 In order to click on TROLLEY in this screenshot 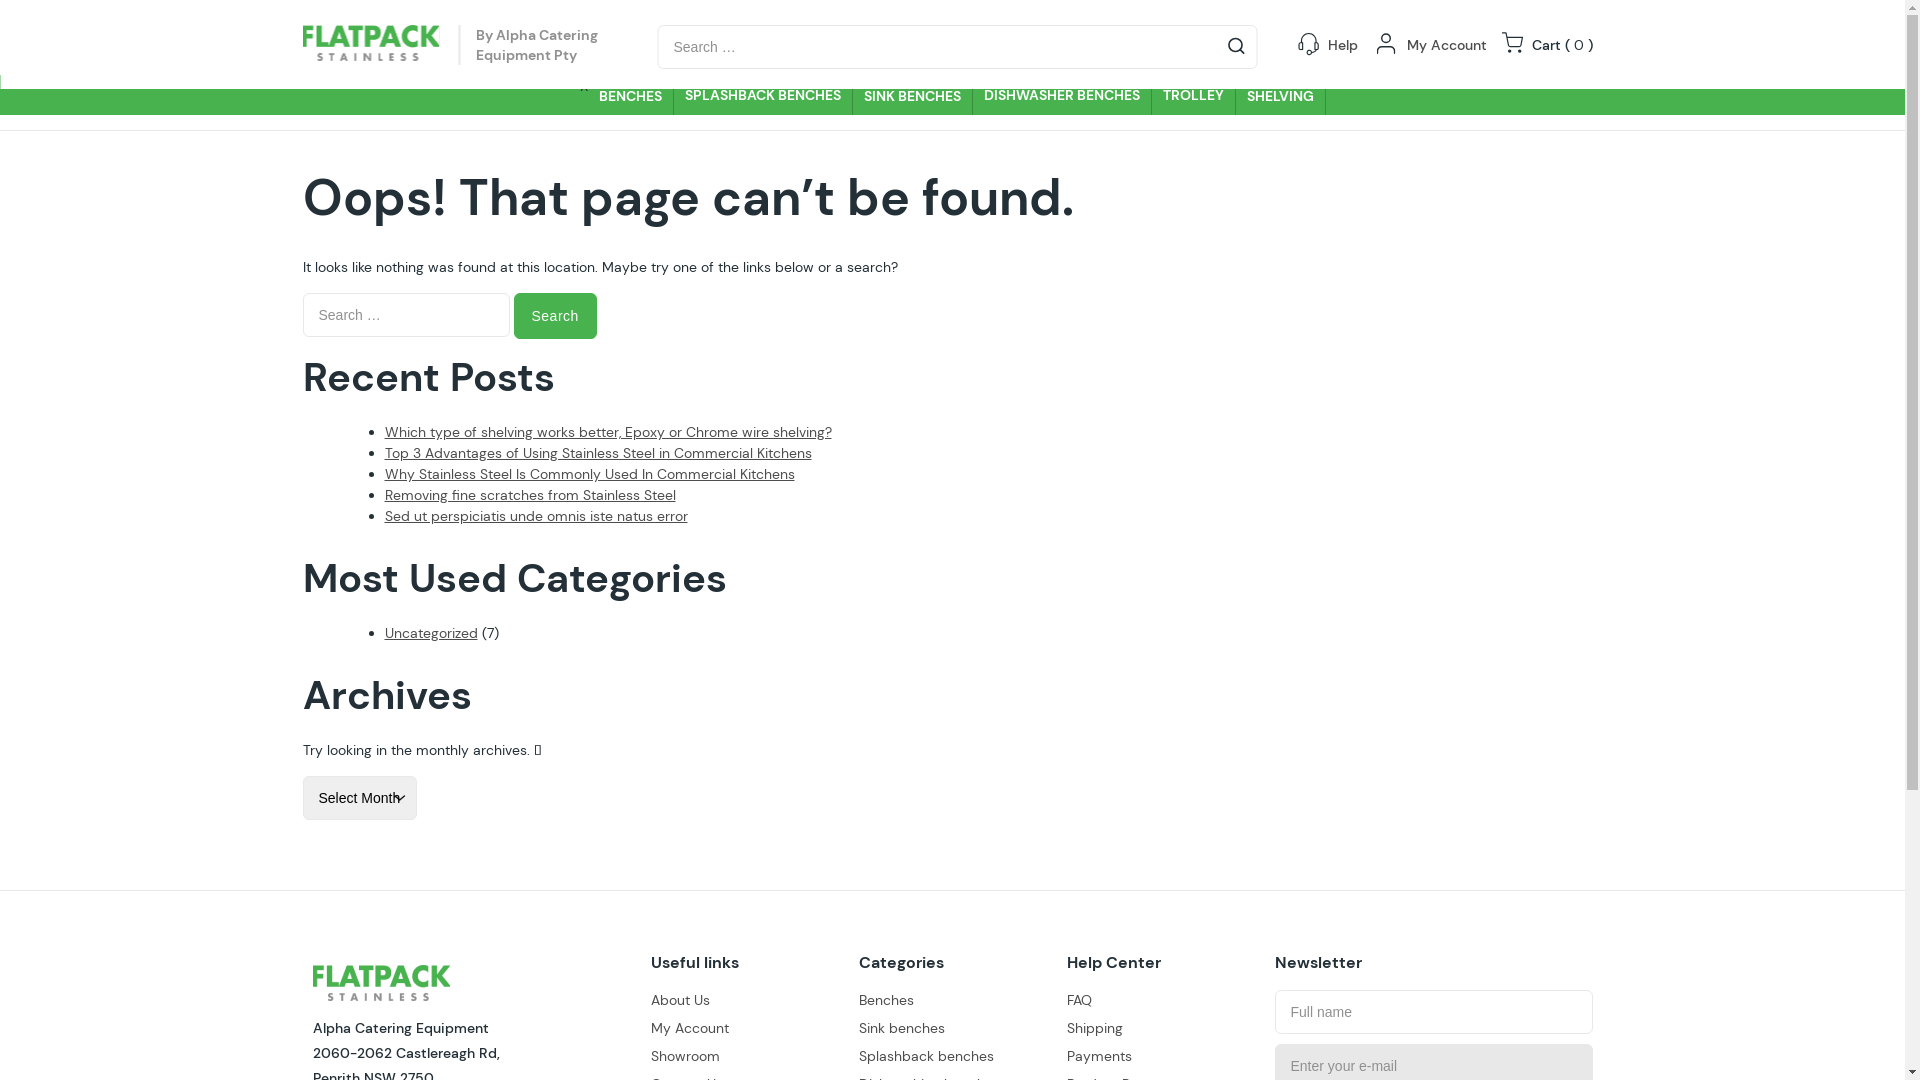, I will do `click(1194, 95)`.